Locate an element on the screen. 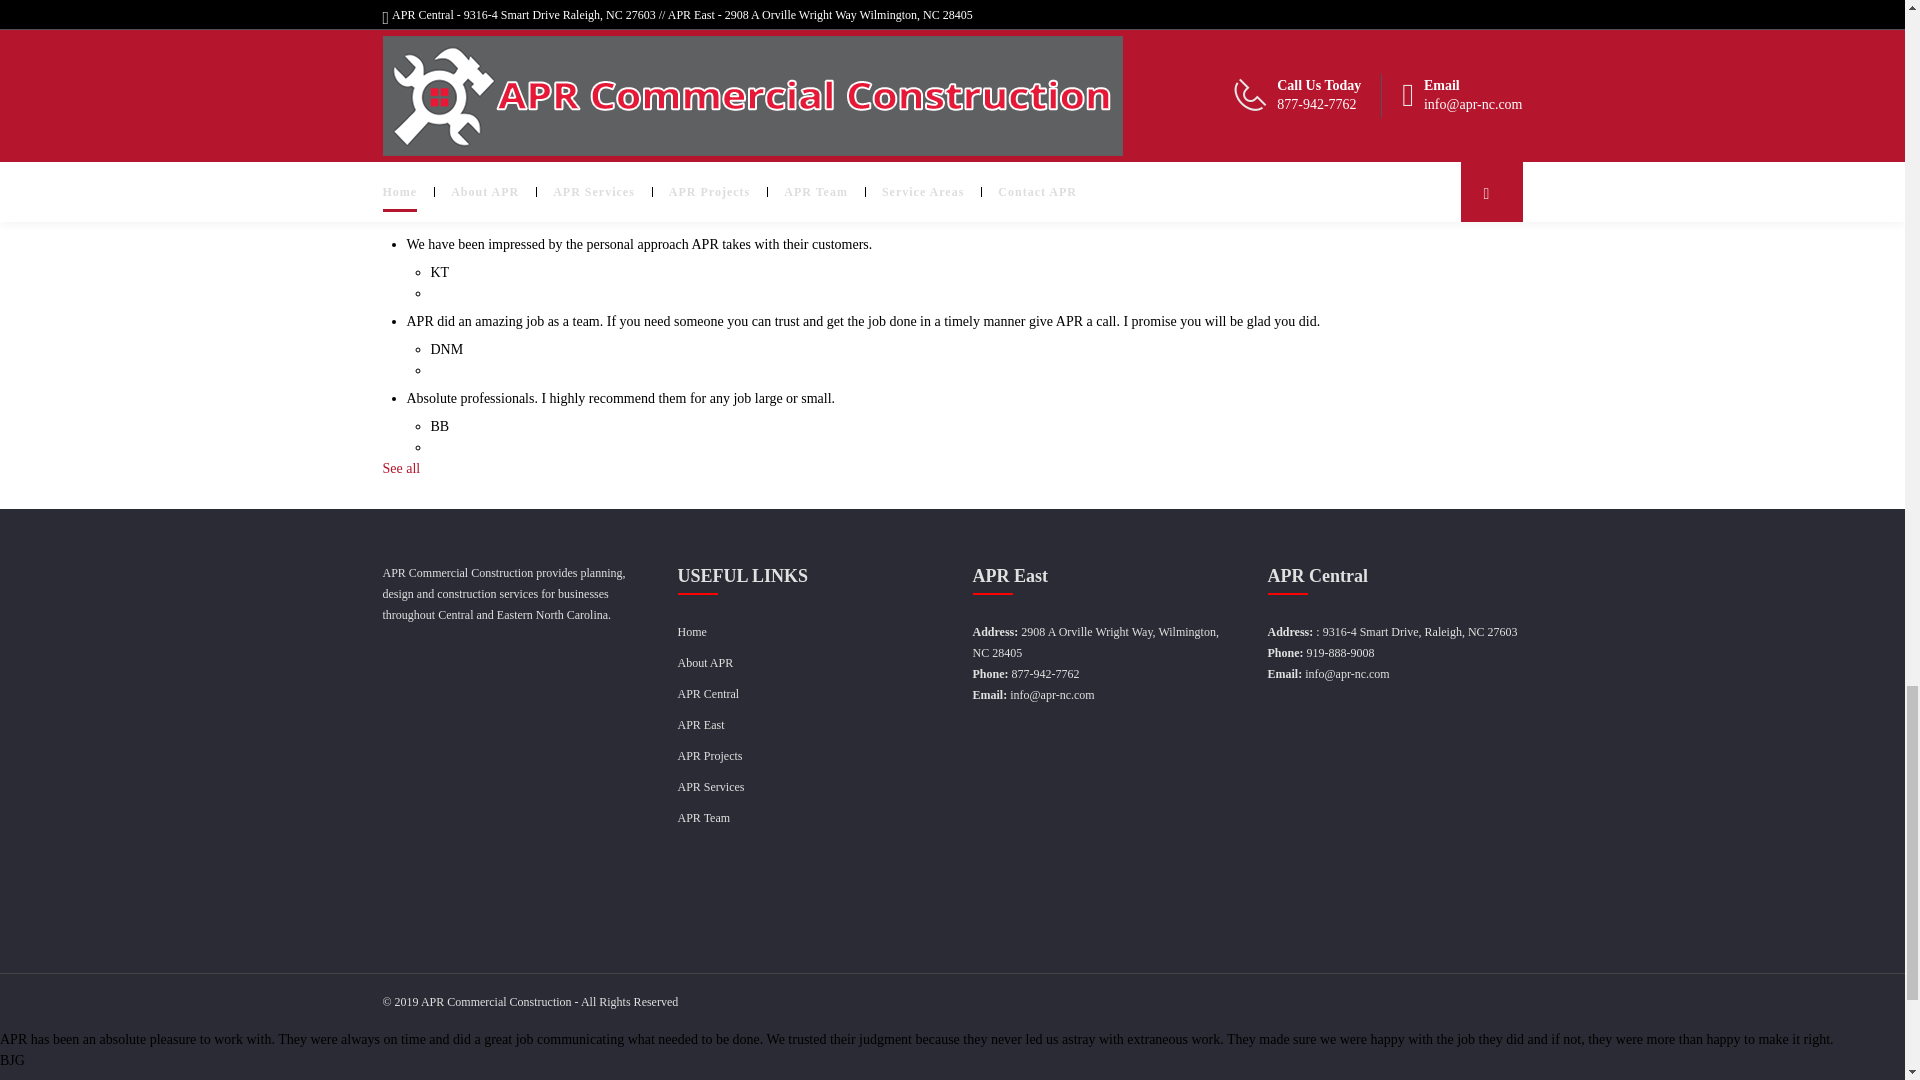 This screenshot has height=1080, width=1920. APR Team is located at coordinates (704, 818).